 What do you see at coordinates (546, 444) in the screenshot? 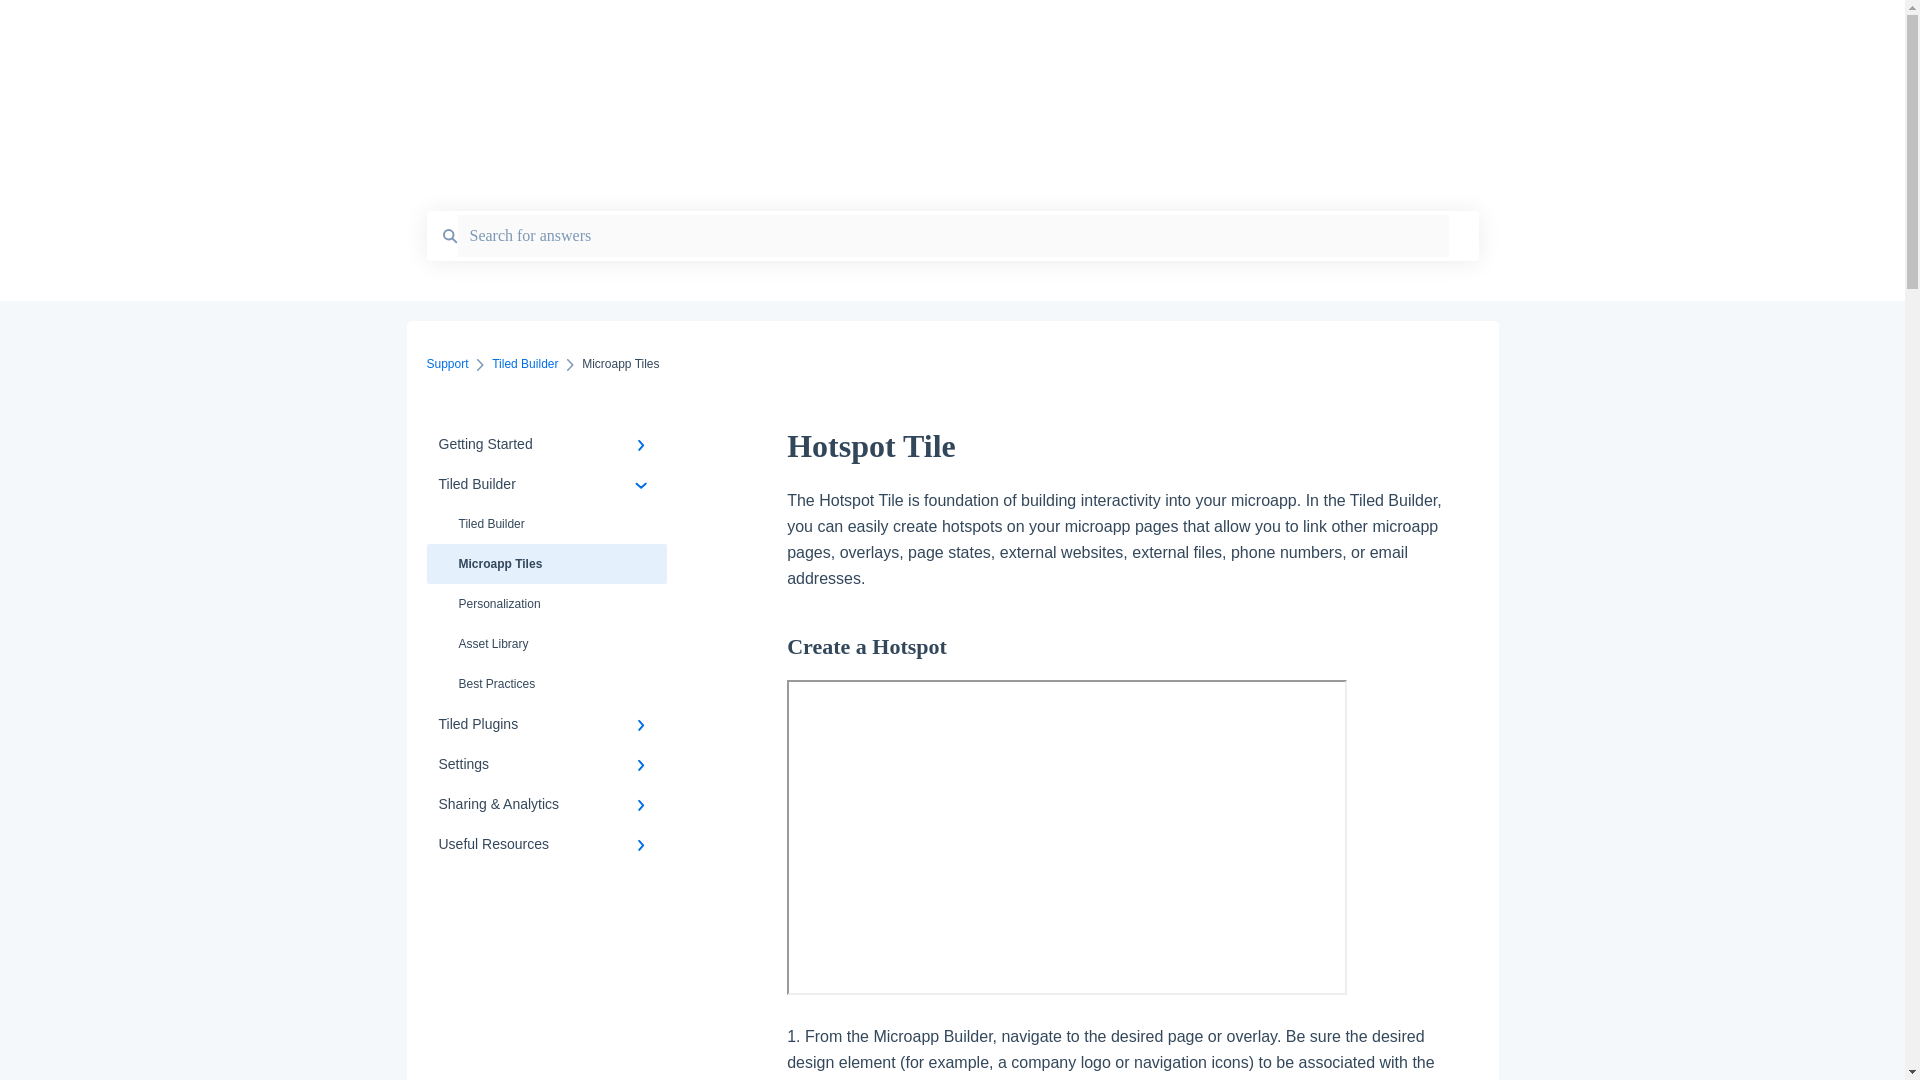
I see `Getting Started` at bounding box center [546, 444].